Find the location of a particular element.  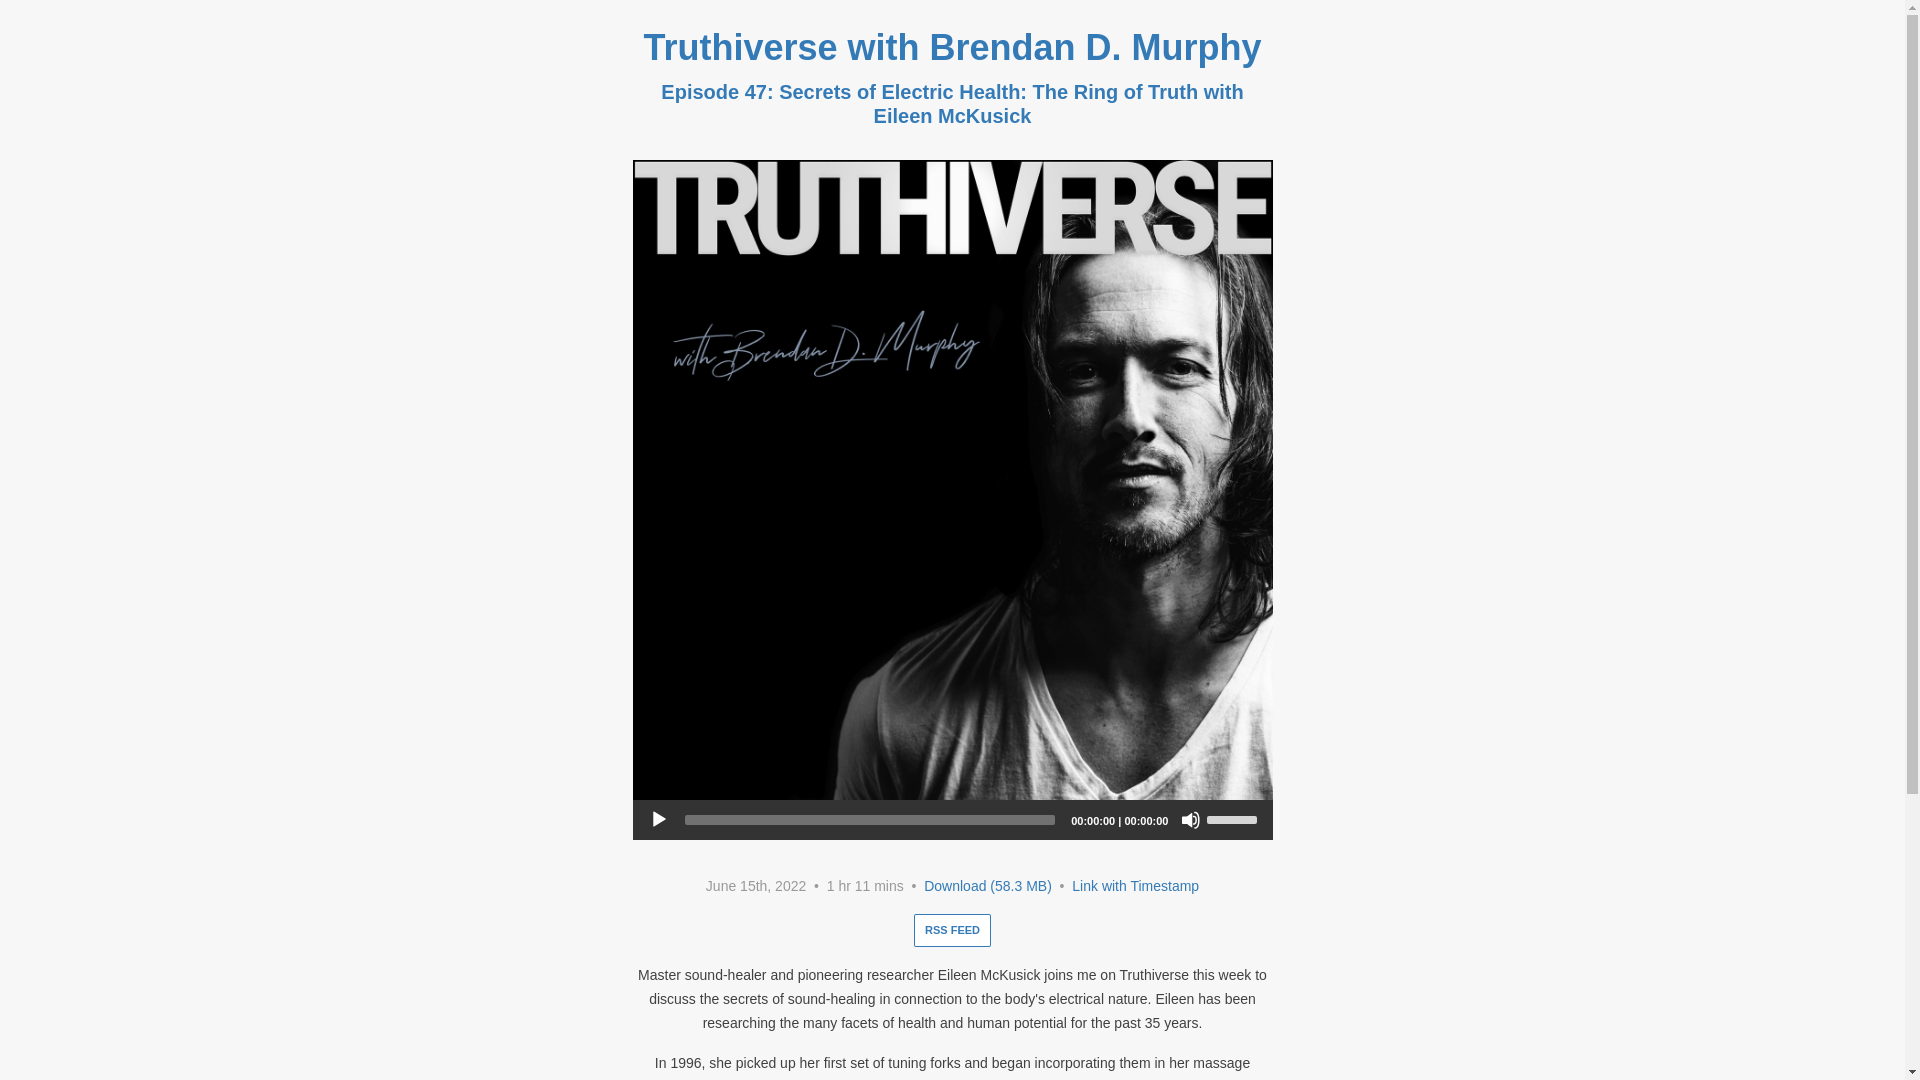

Link with Timestamp is located at coordinates (1134, 886).